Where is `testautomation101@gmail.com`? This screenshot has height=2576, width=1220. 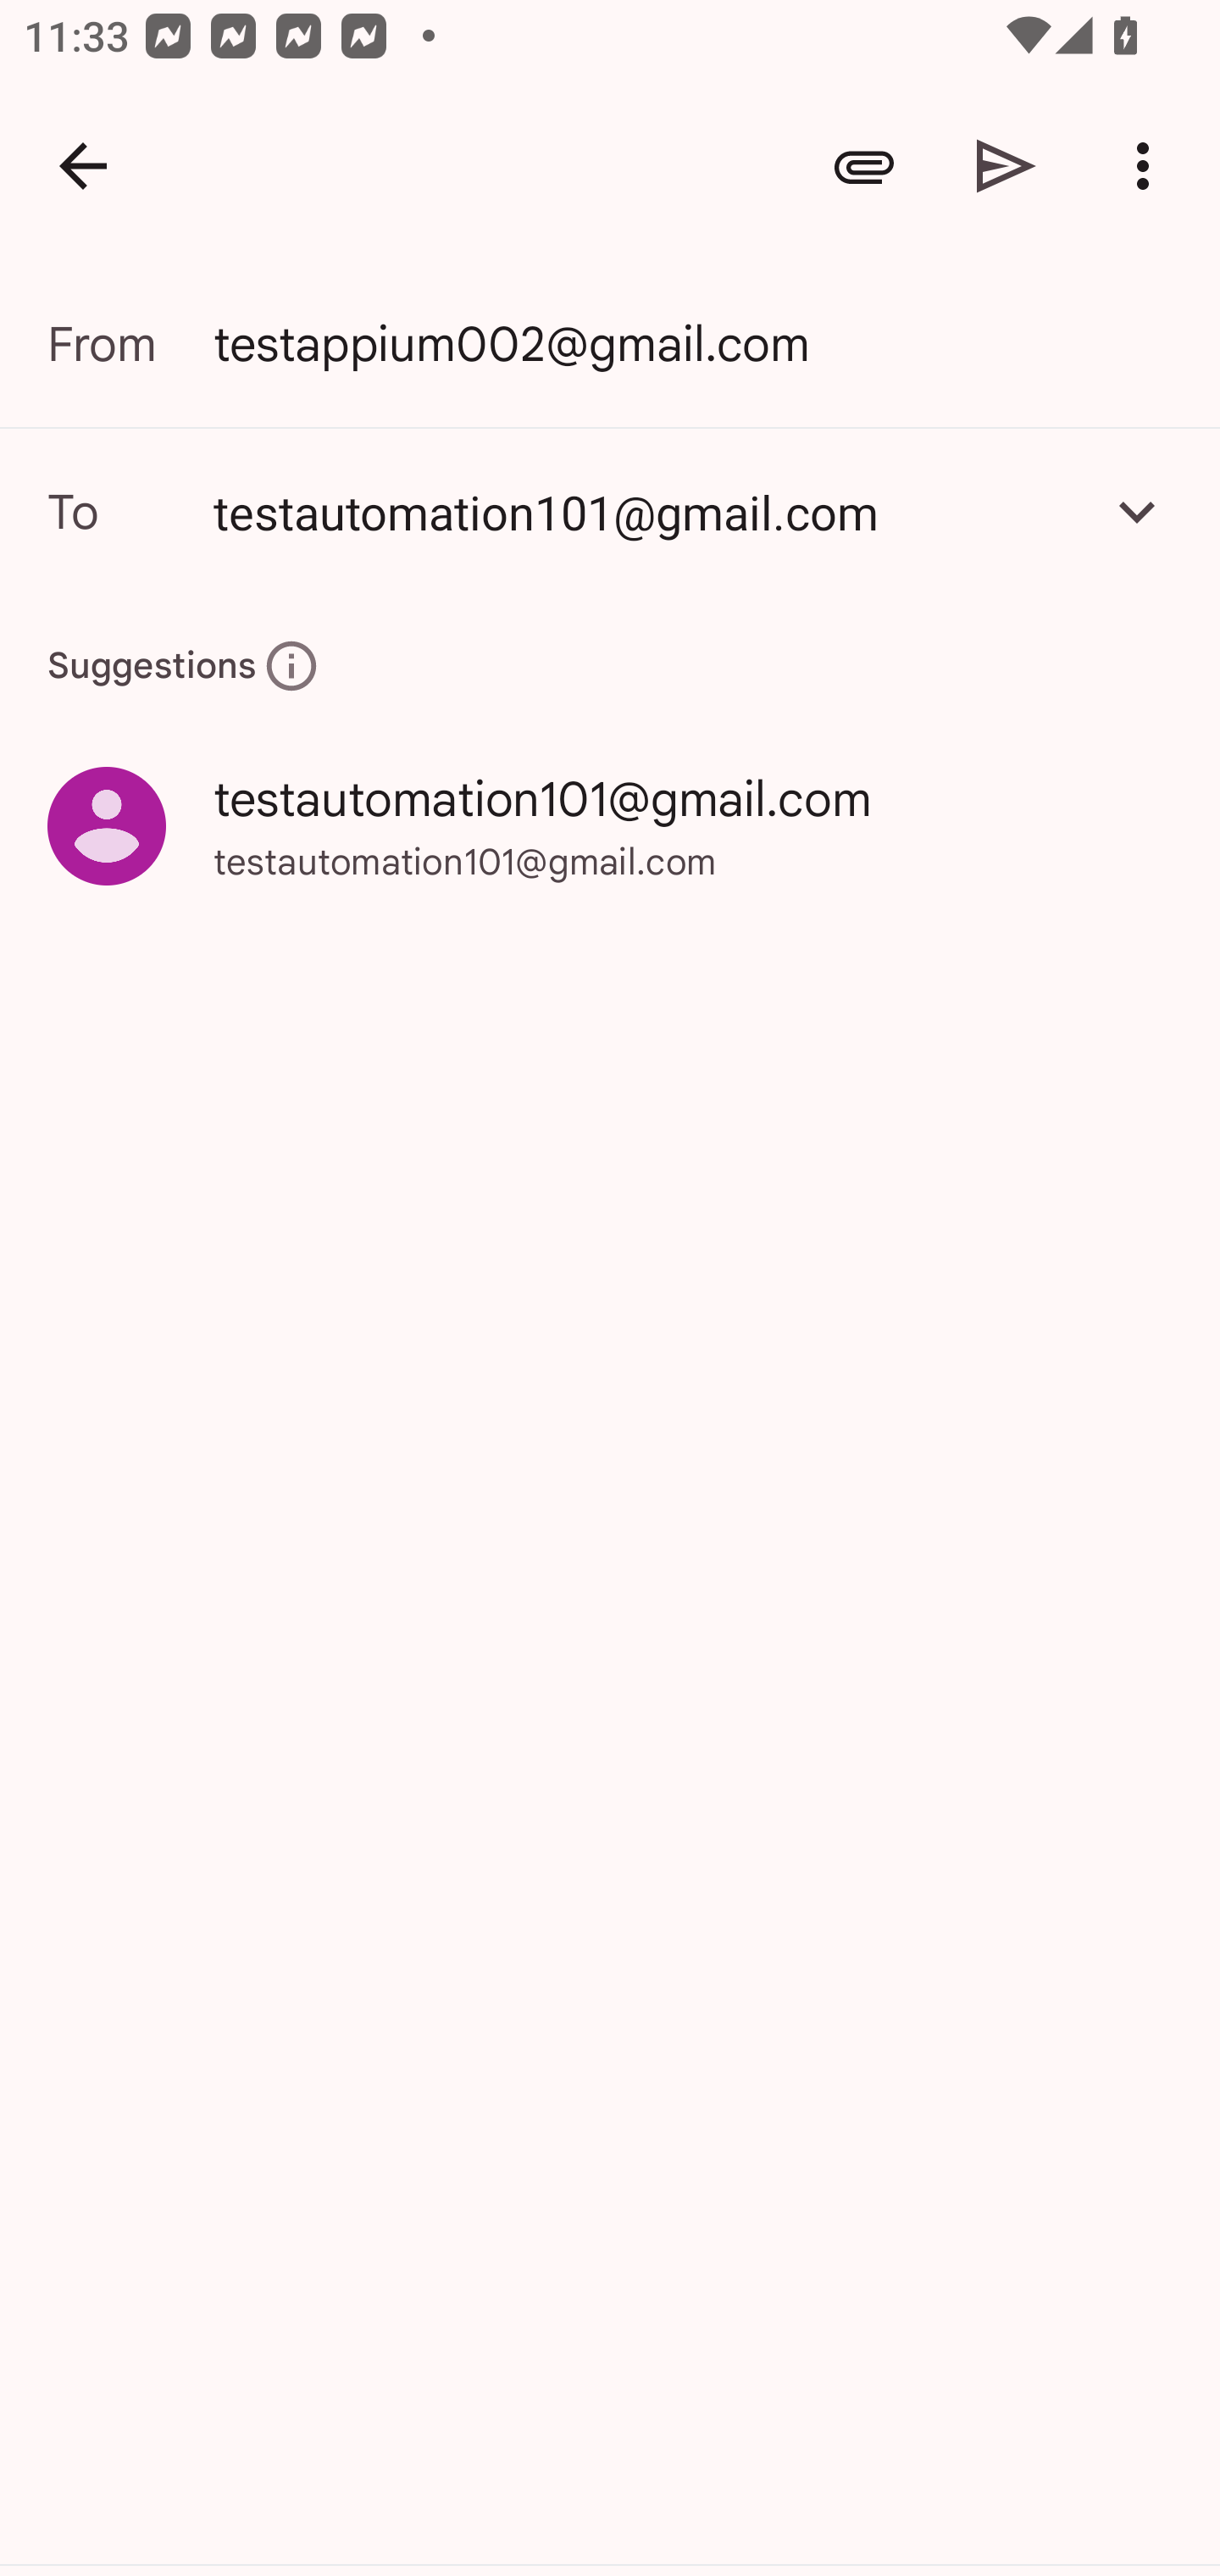 testautomation101@gmail.com is located at coordinates (610, 511).